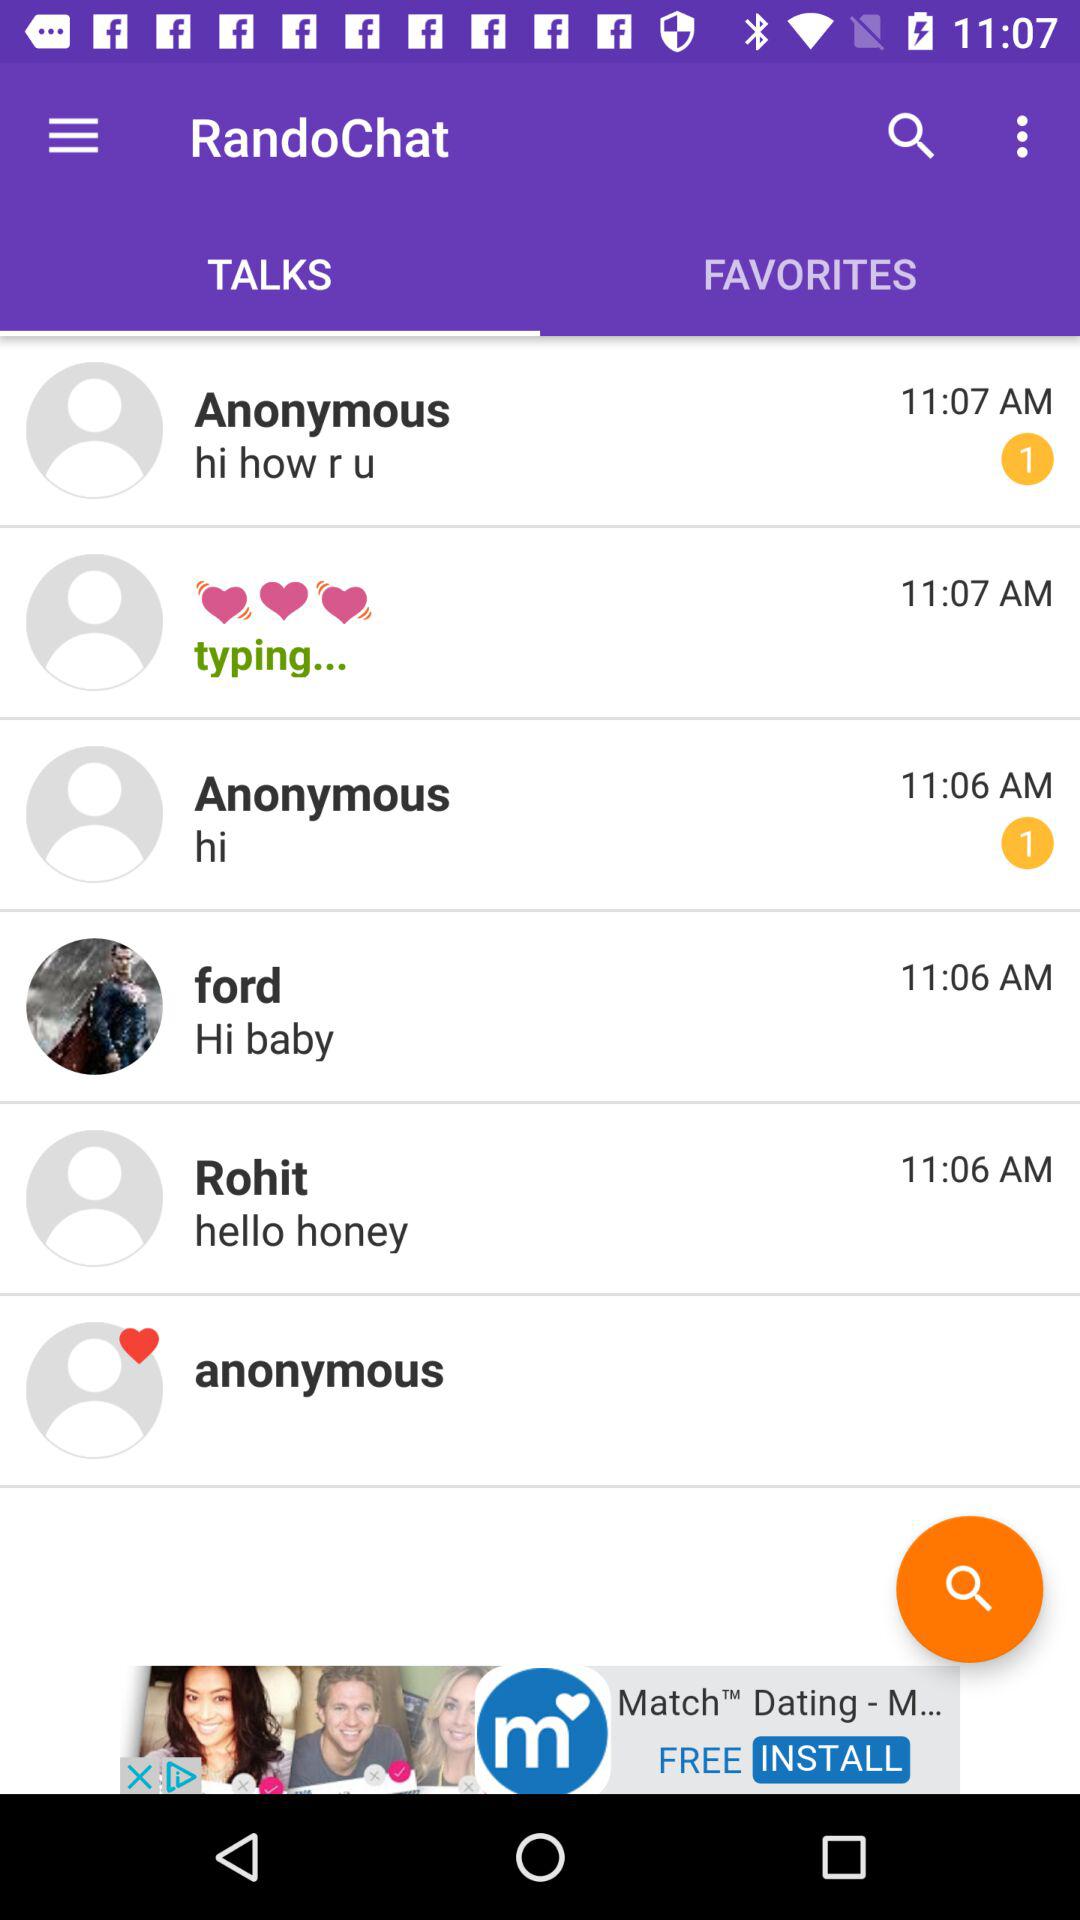  Describe the element at coordinates (94, 1006) in the screenshot. I see `open message` at that location.